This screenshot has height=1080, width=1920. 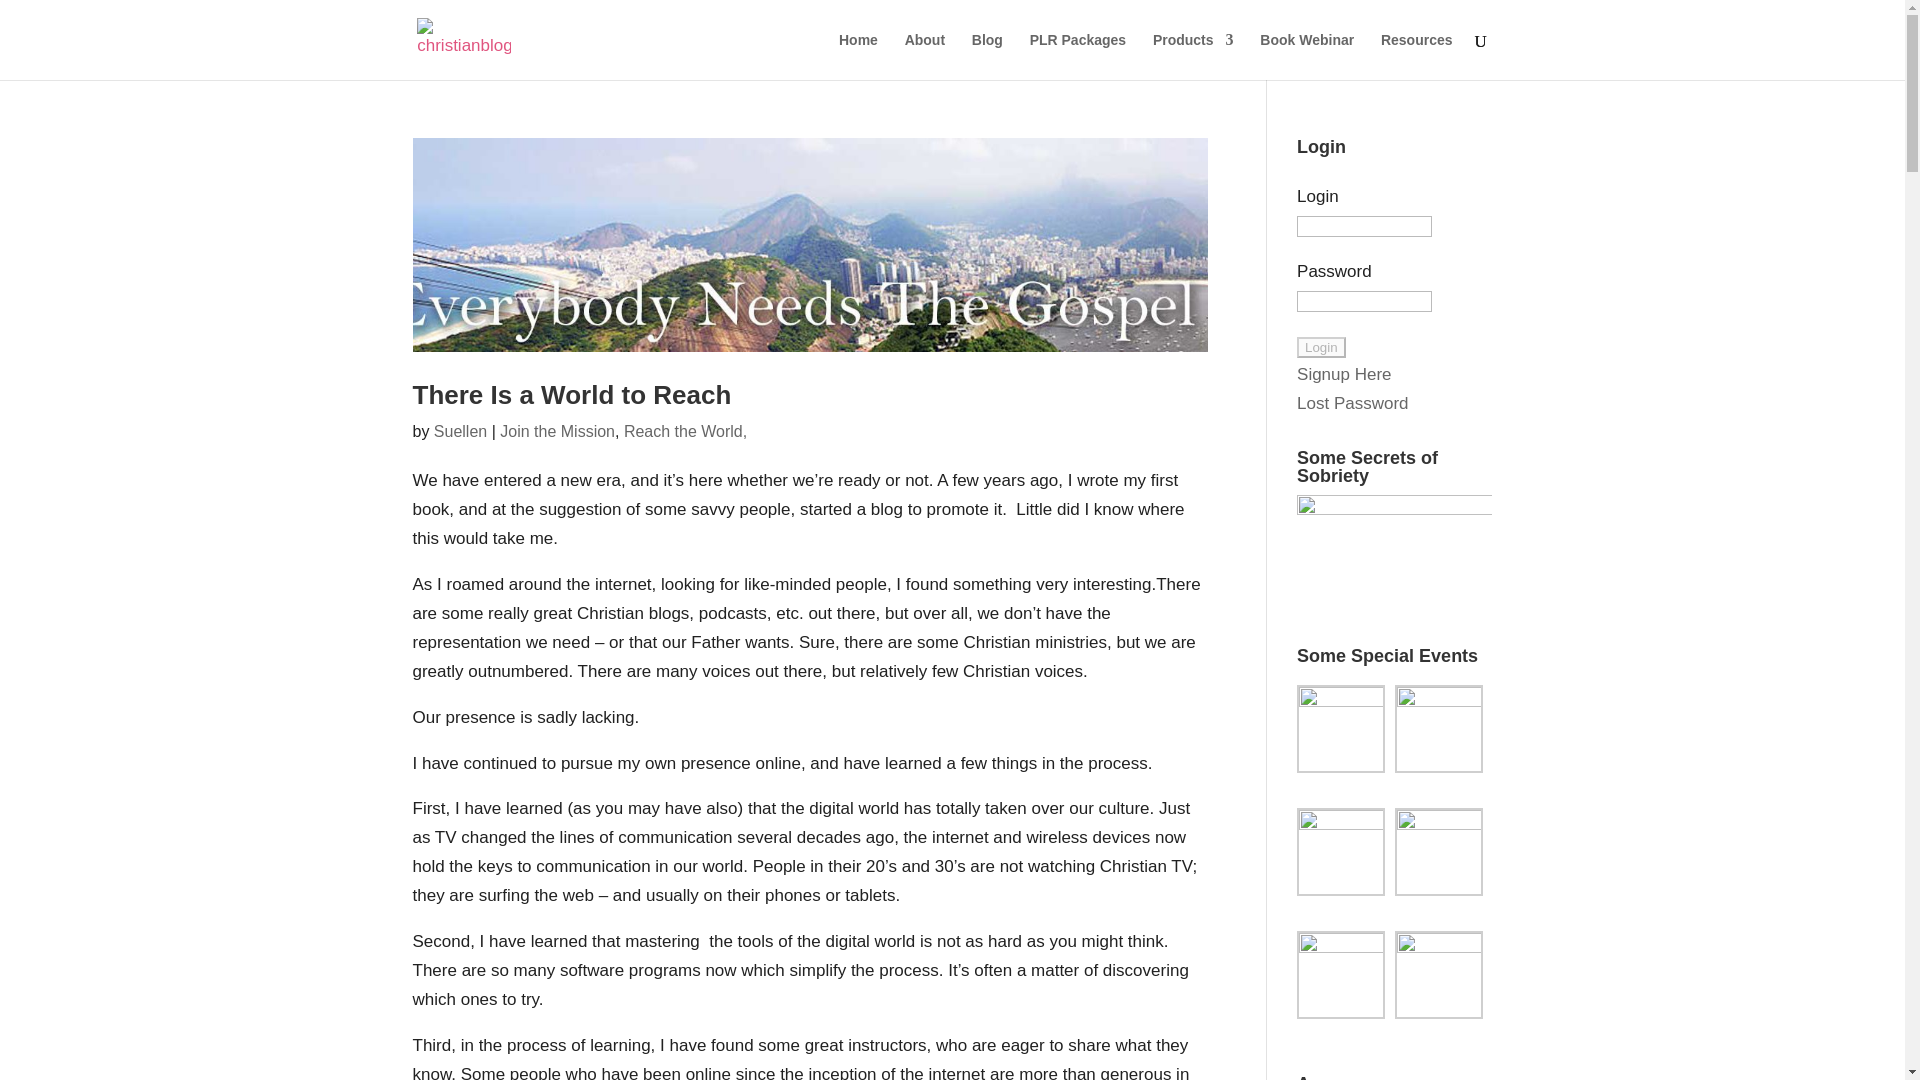 I want to click on Posts by Suellen, so click(x=460, y=430).